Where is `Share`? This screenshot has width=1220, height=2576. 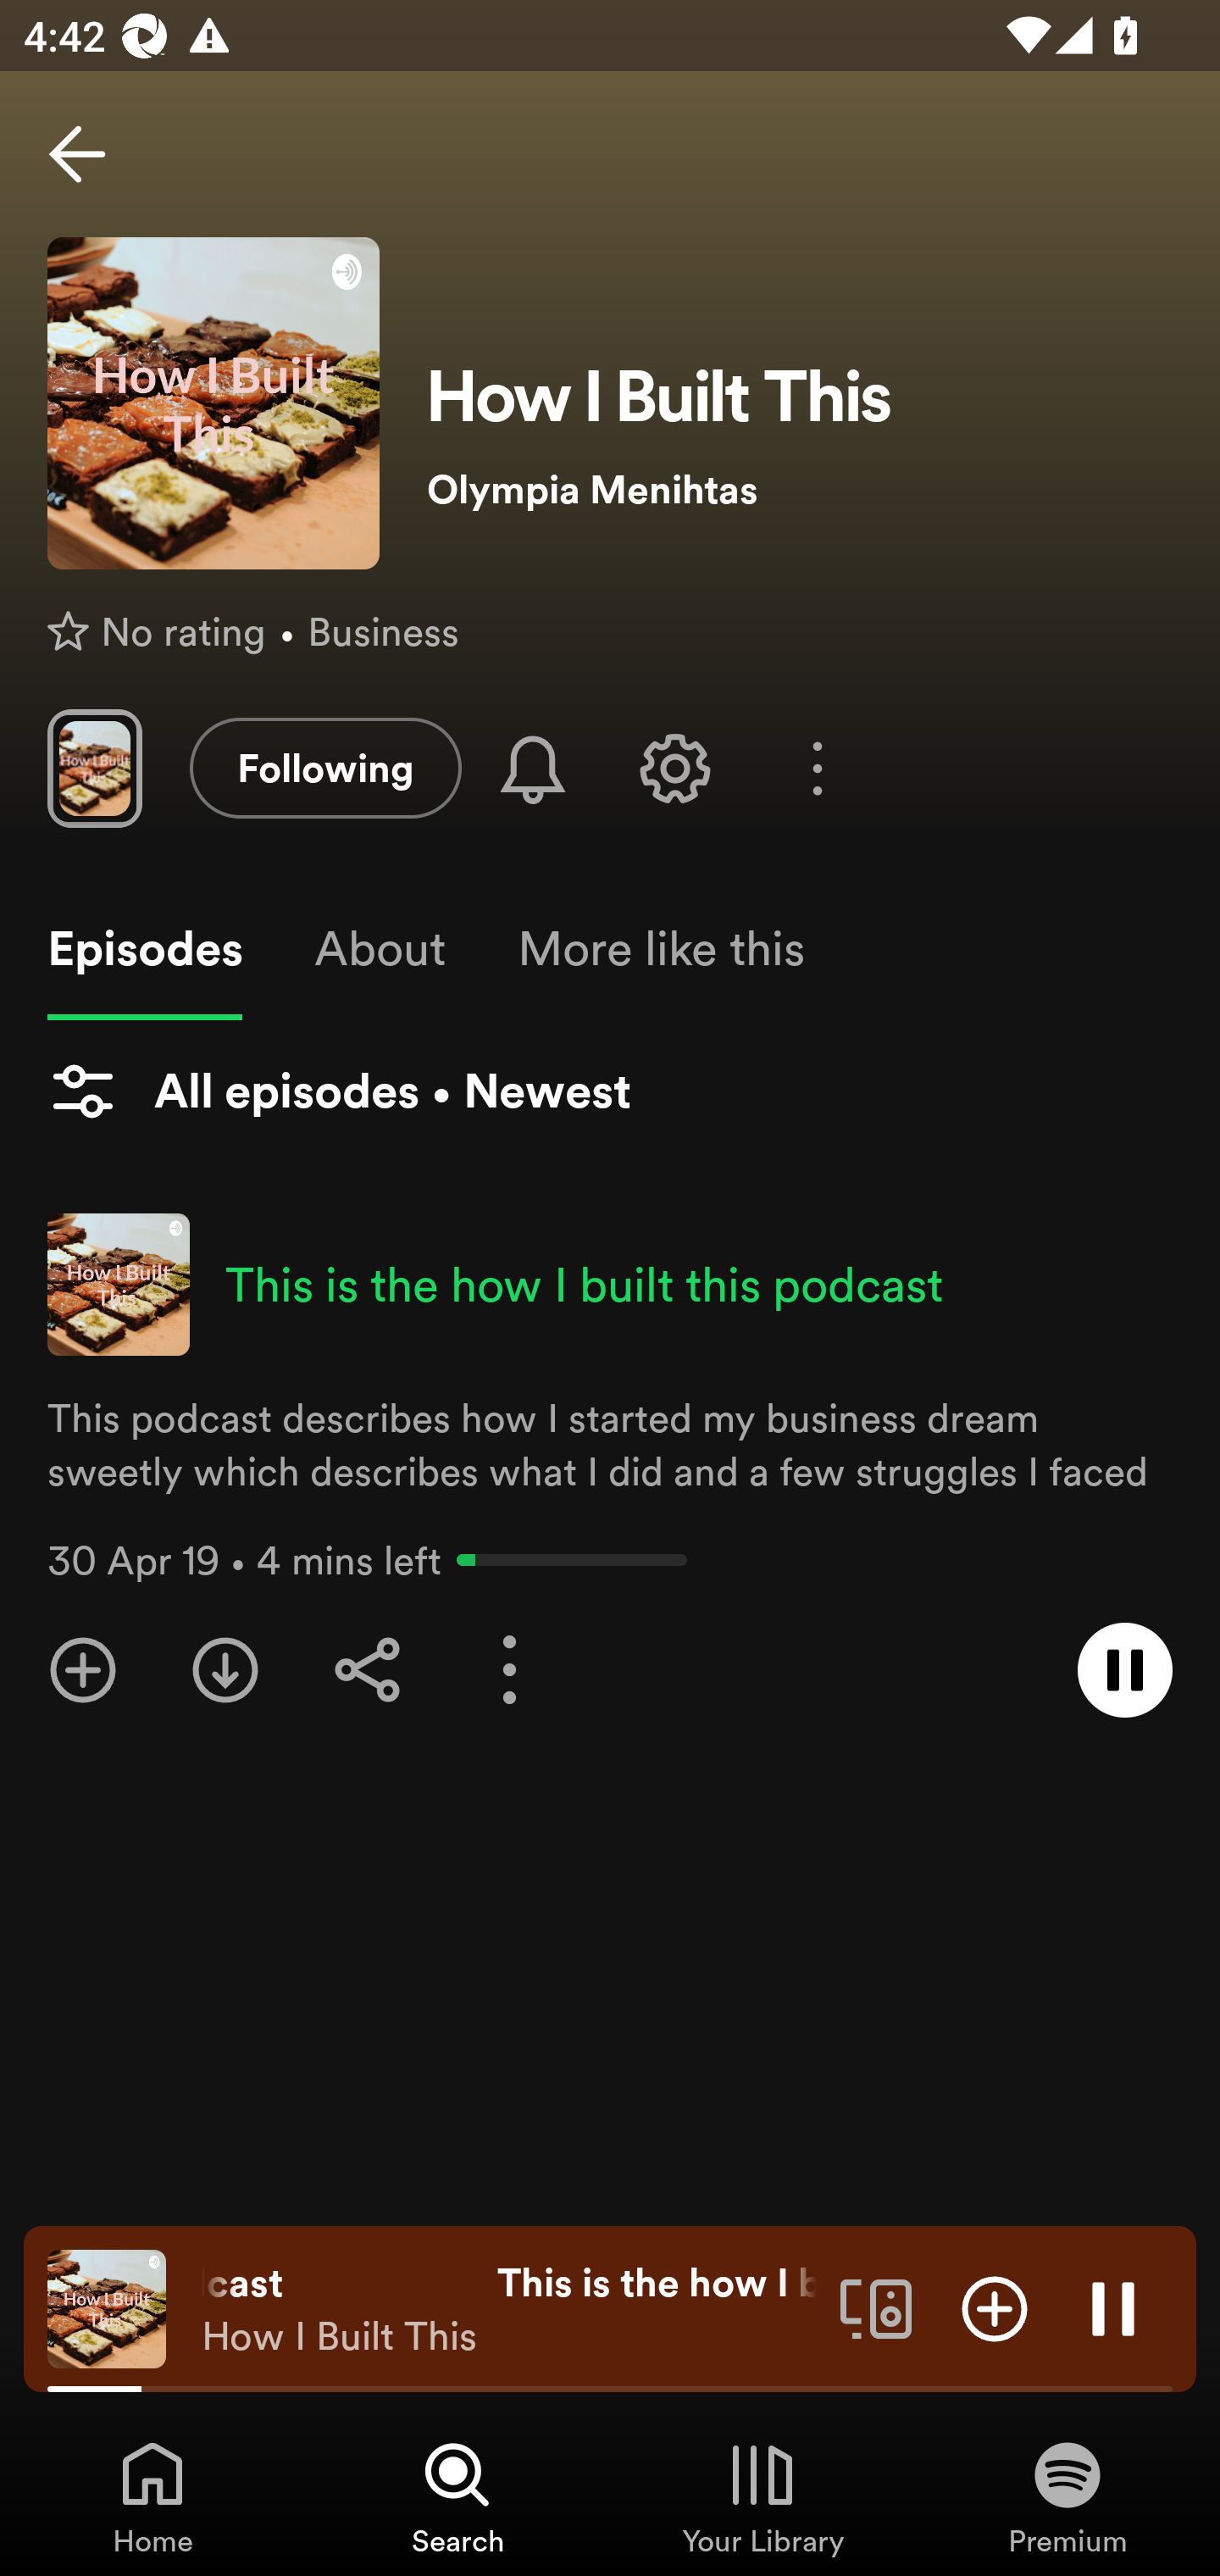 Share is located at coordinates (368, 1670).